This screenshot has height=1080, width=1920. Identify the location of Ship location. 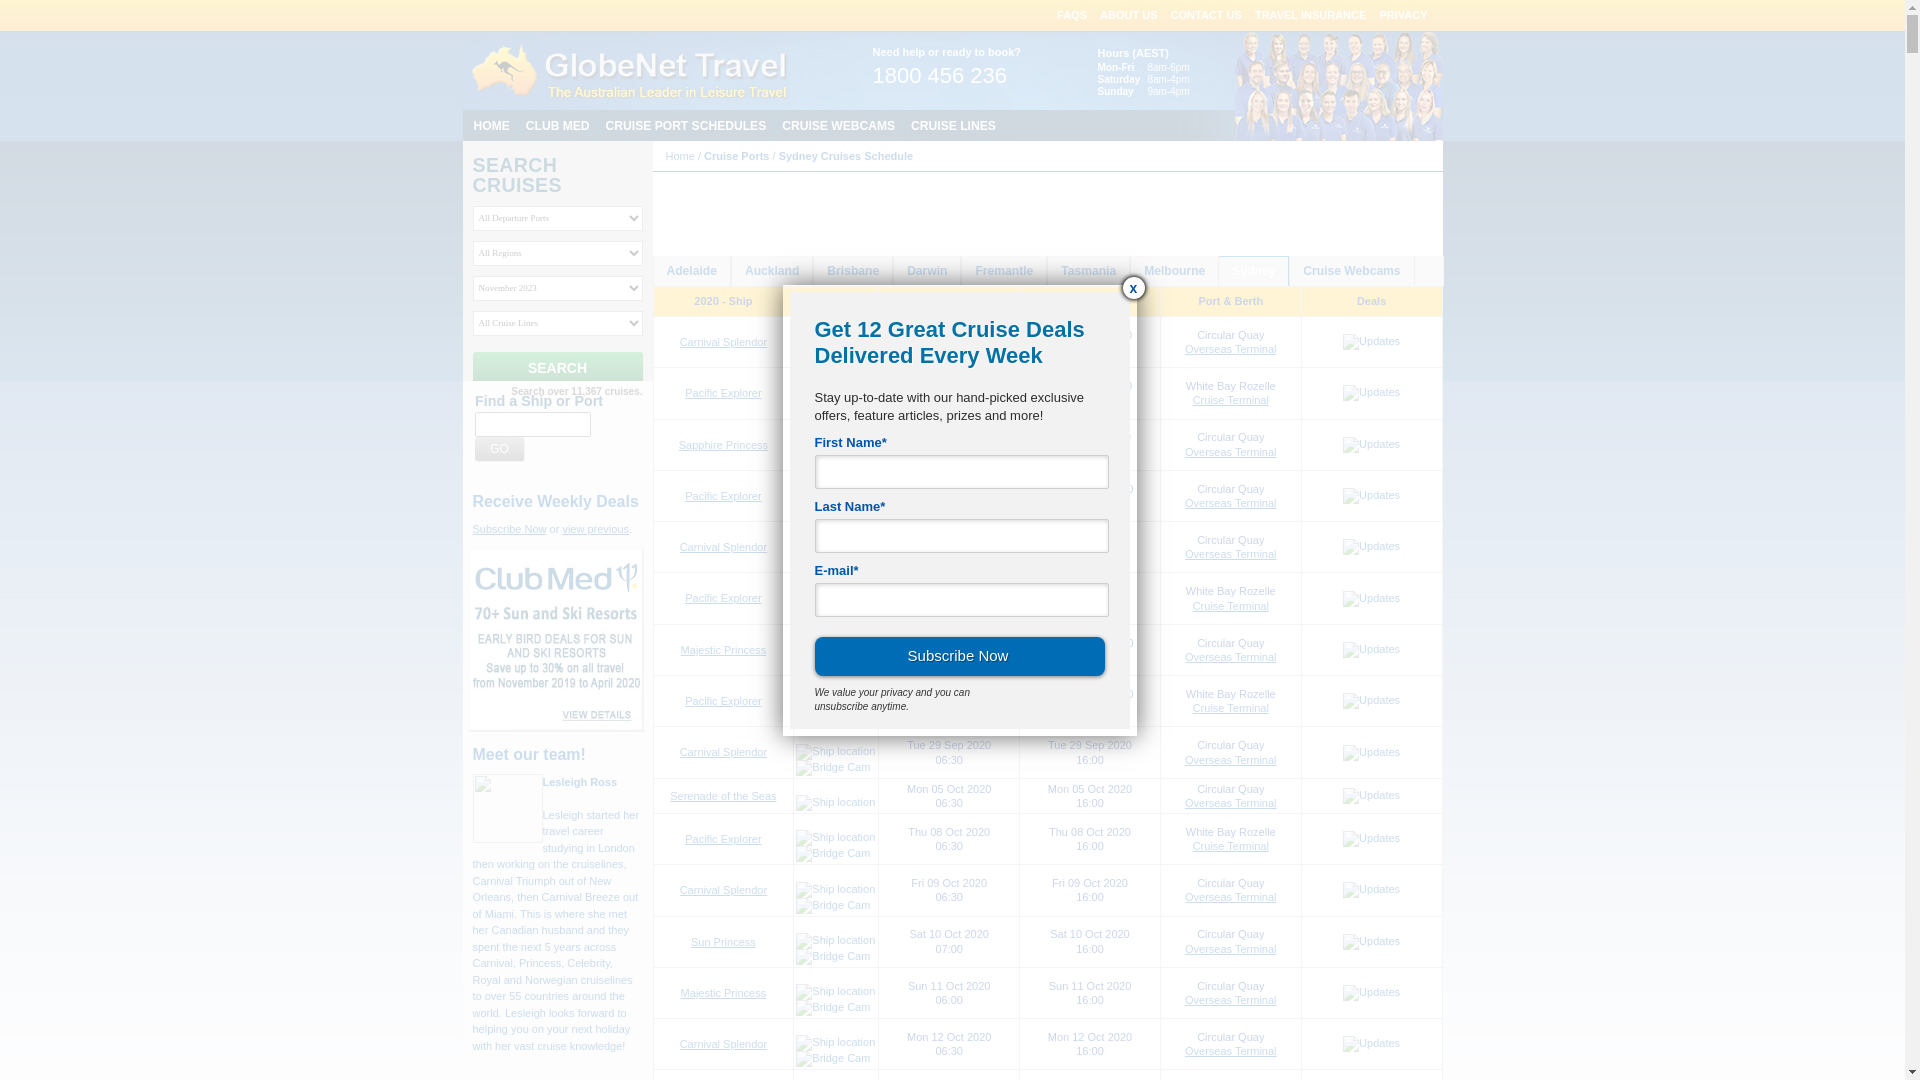
(836, 752).